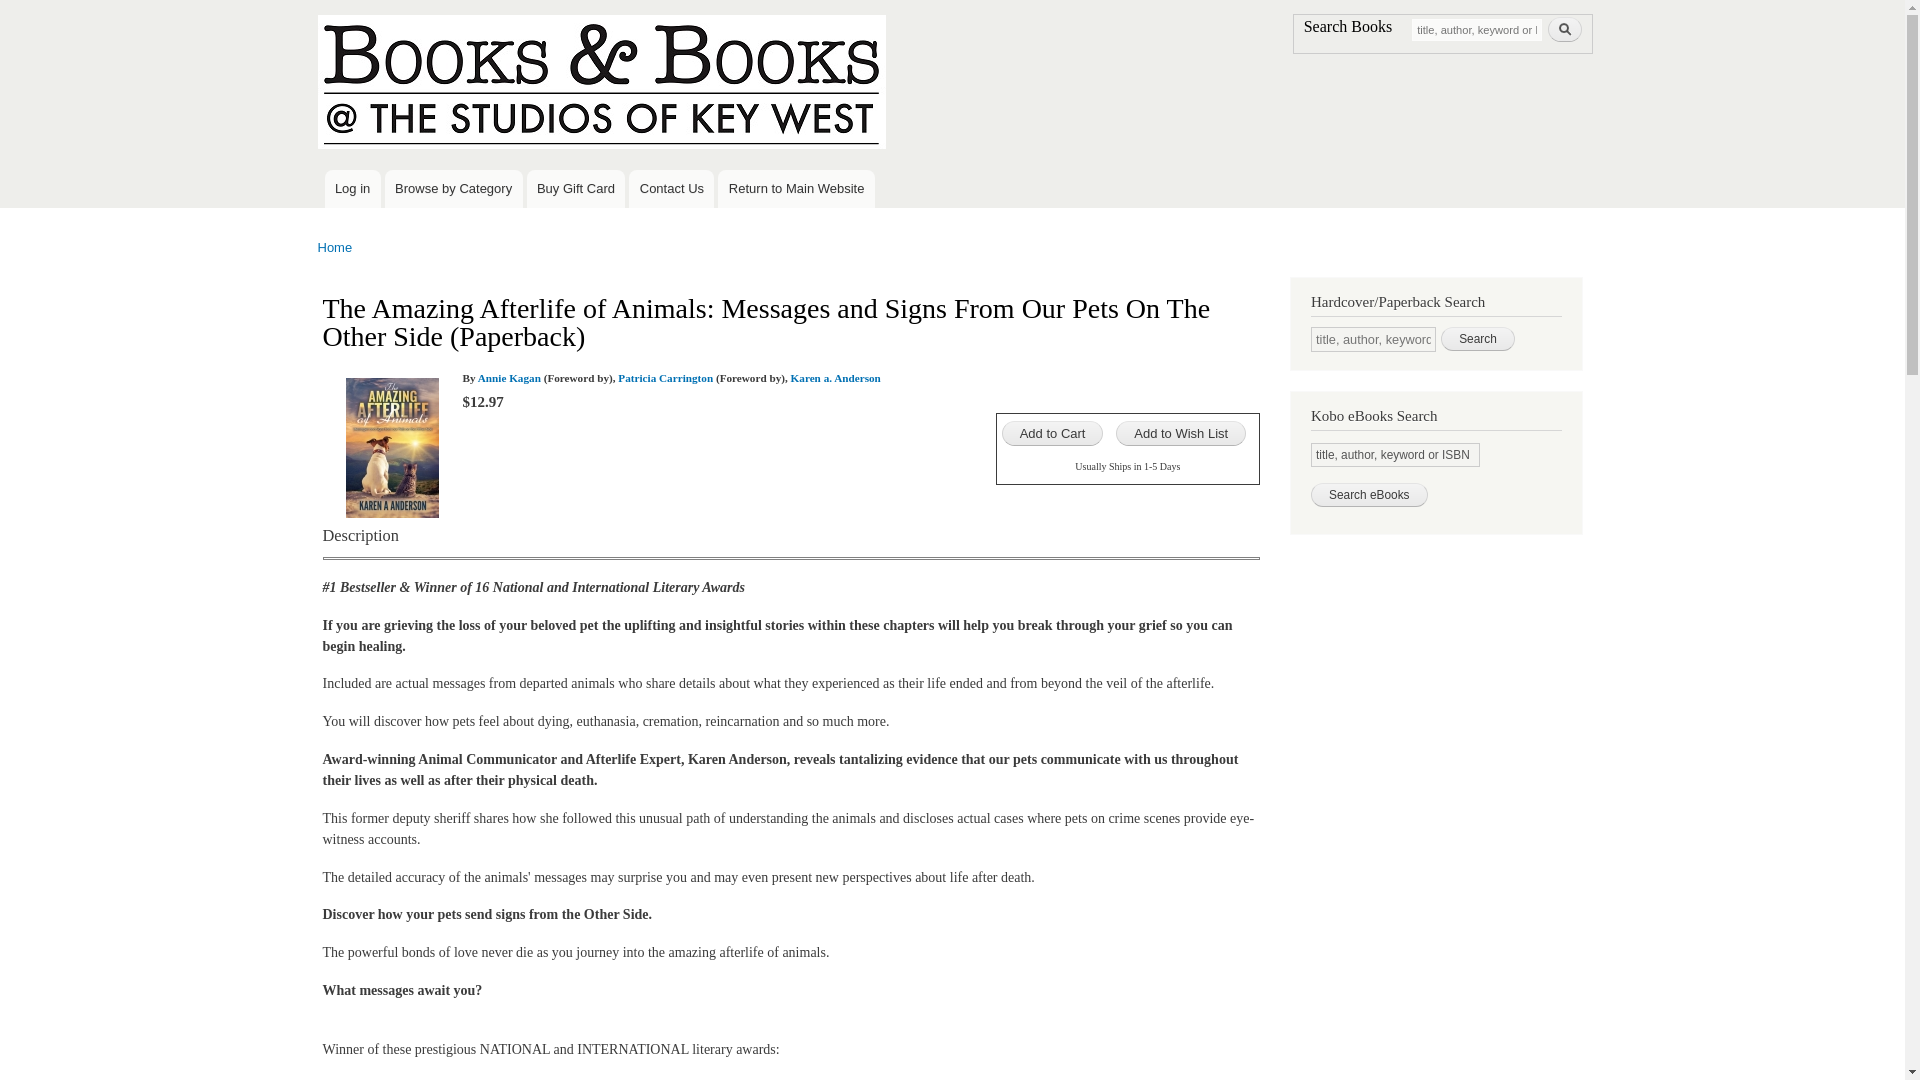 The width and height of the screenshot is (1920, 1080). Describe the element at coordinates (1053, 434) in the screenshot. I see `Add to Cart` at that location.